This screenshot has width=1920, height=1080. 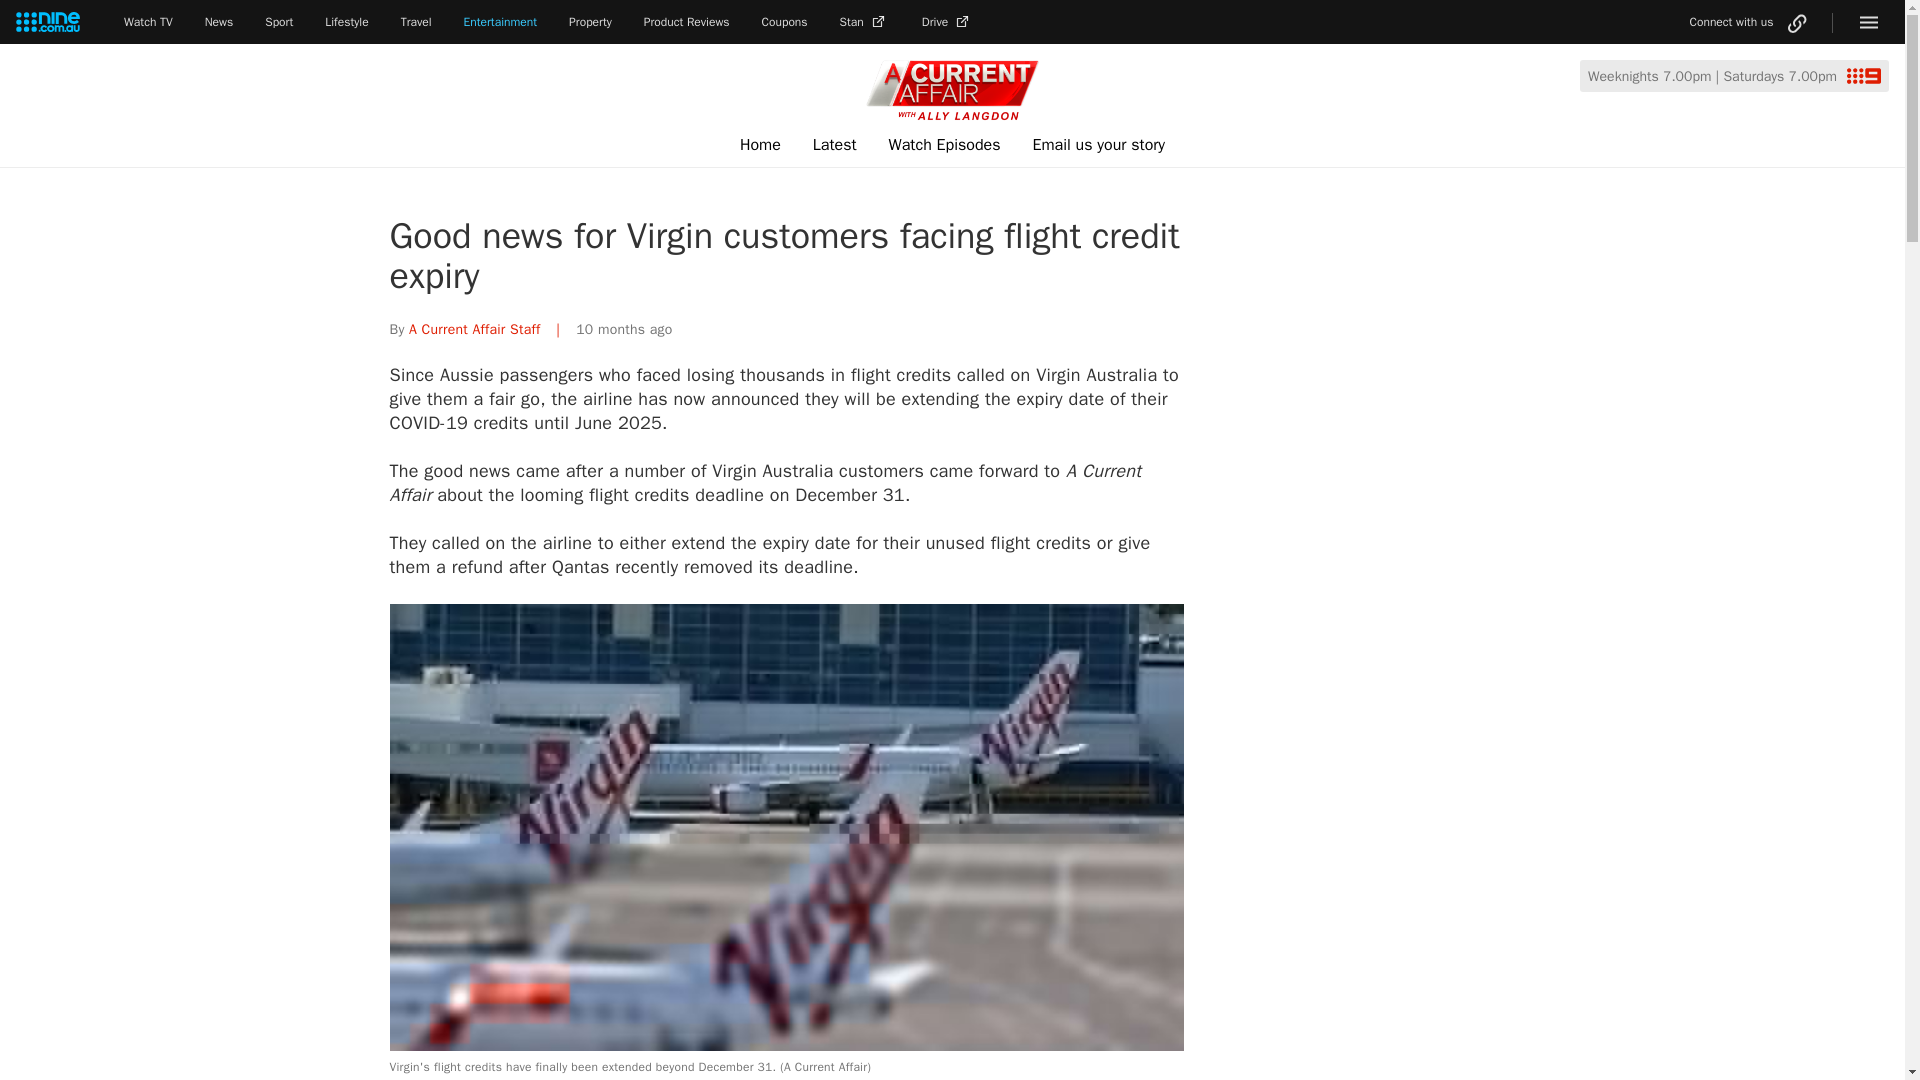 I want to click on Drive, so click(x=947, y=22).